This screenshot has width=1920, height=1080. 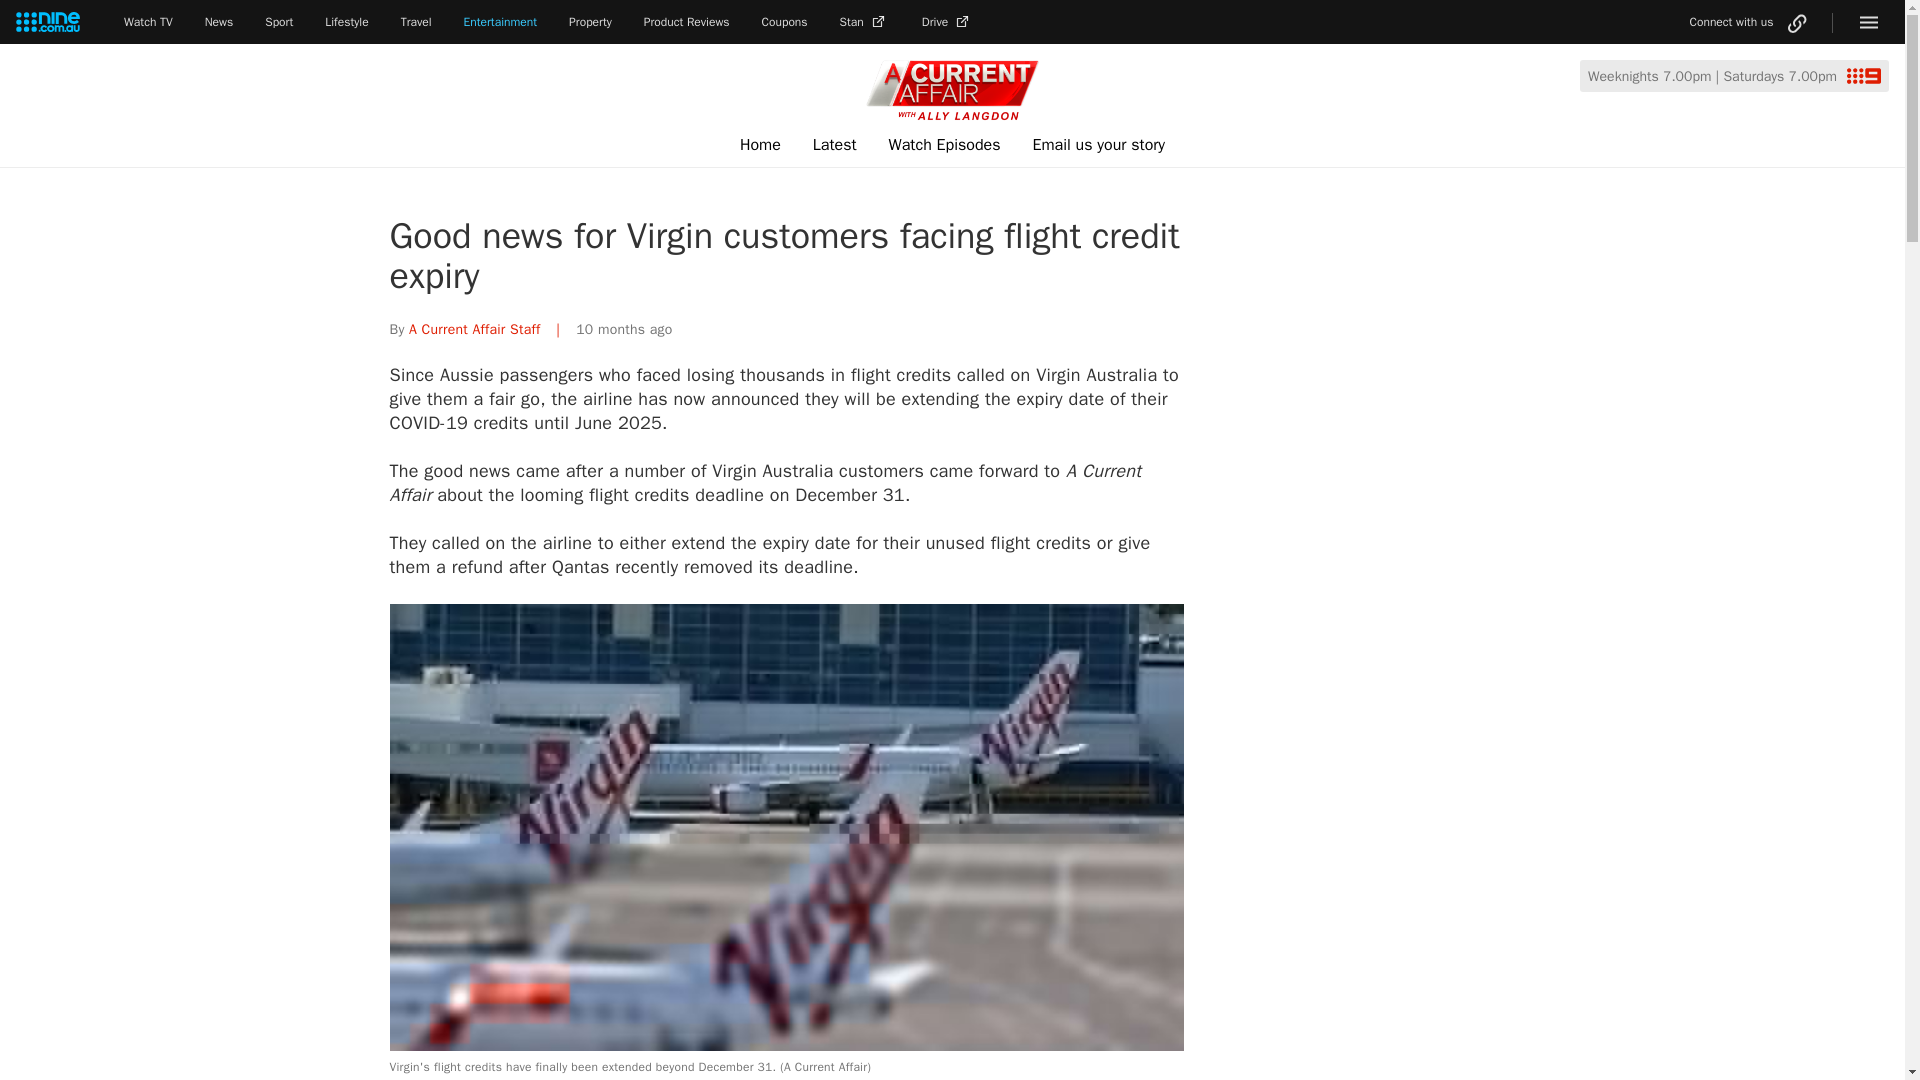 I want to click on Drive, so click(x=947, y=22).